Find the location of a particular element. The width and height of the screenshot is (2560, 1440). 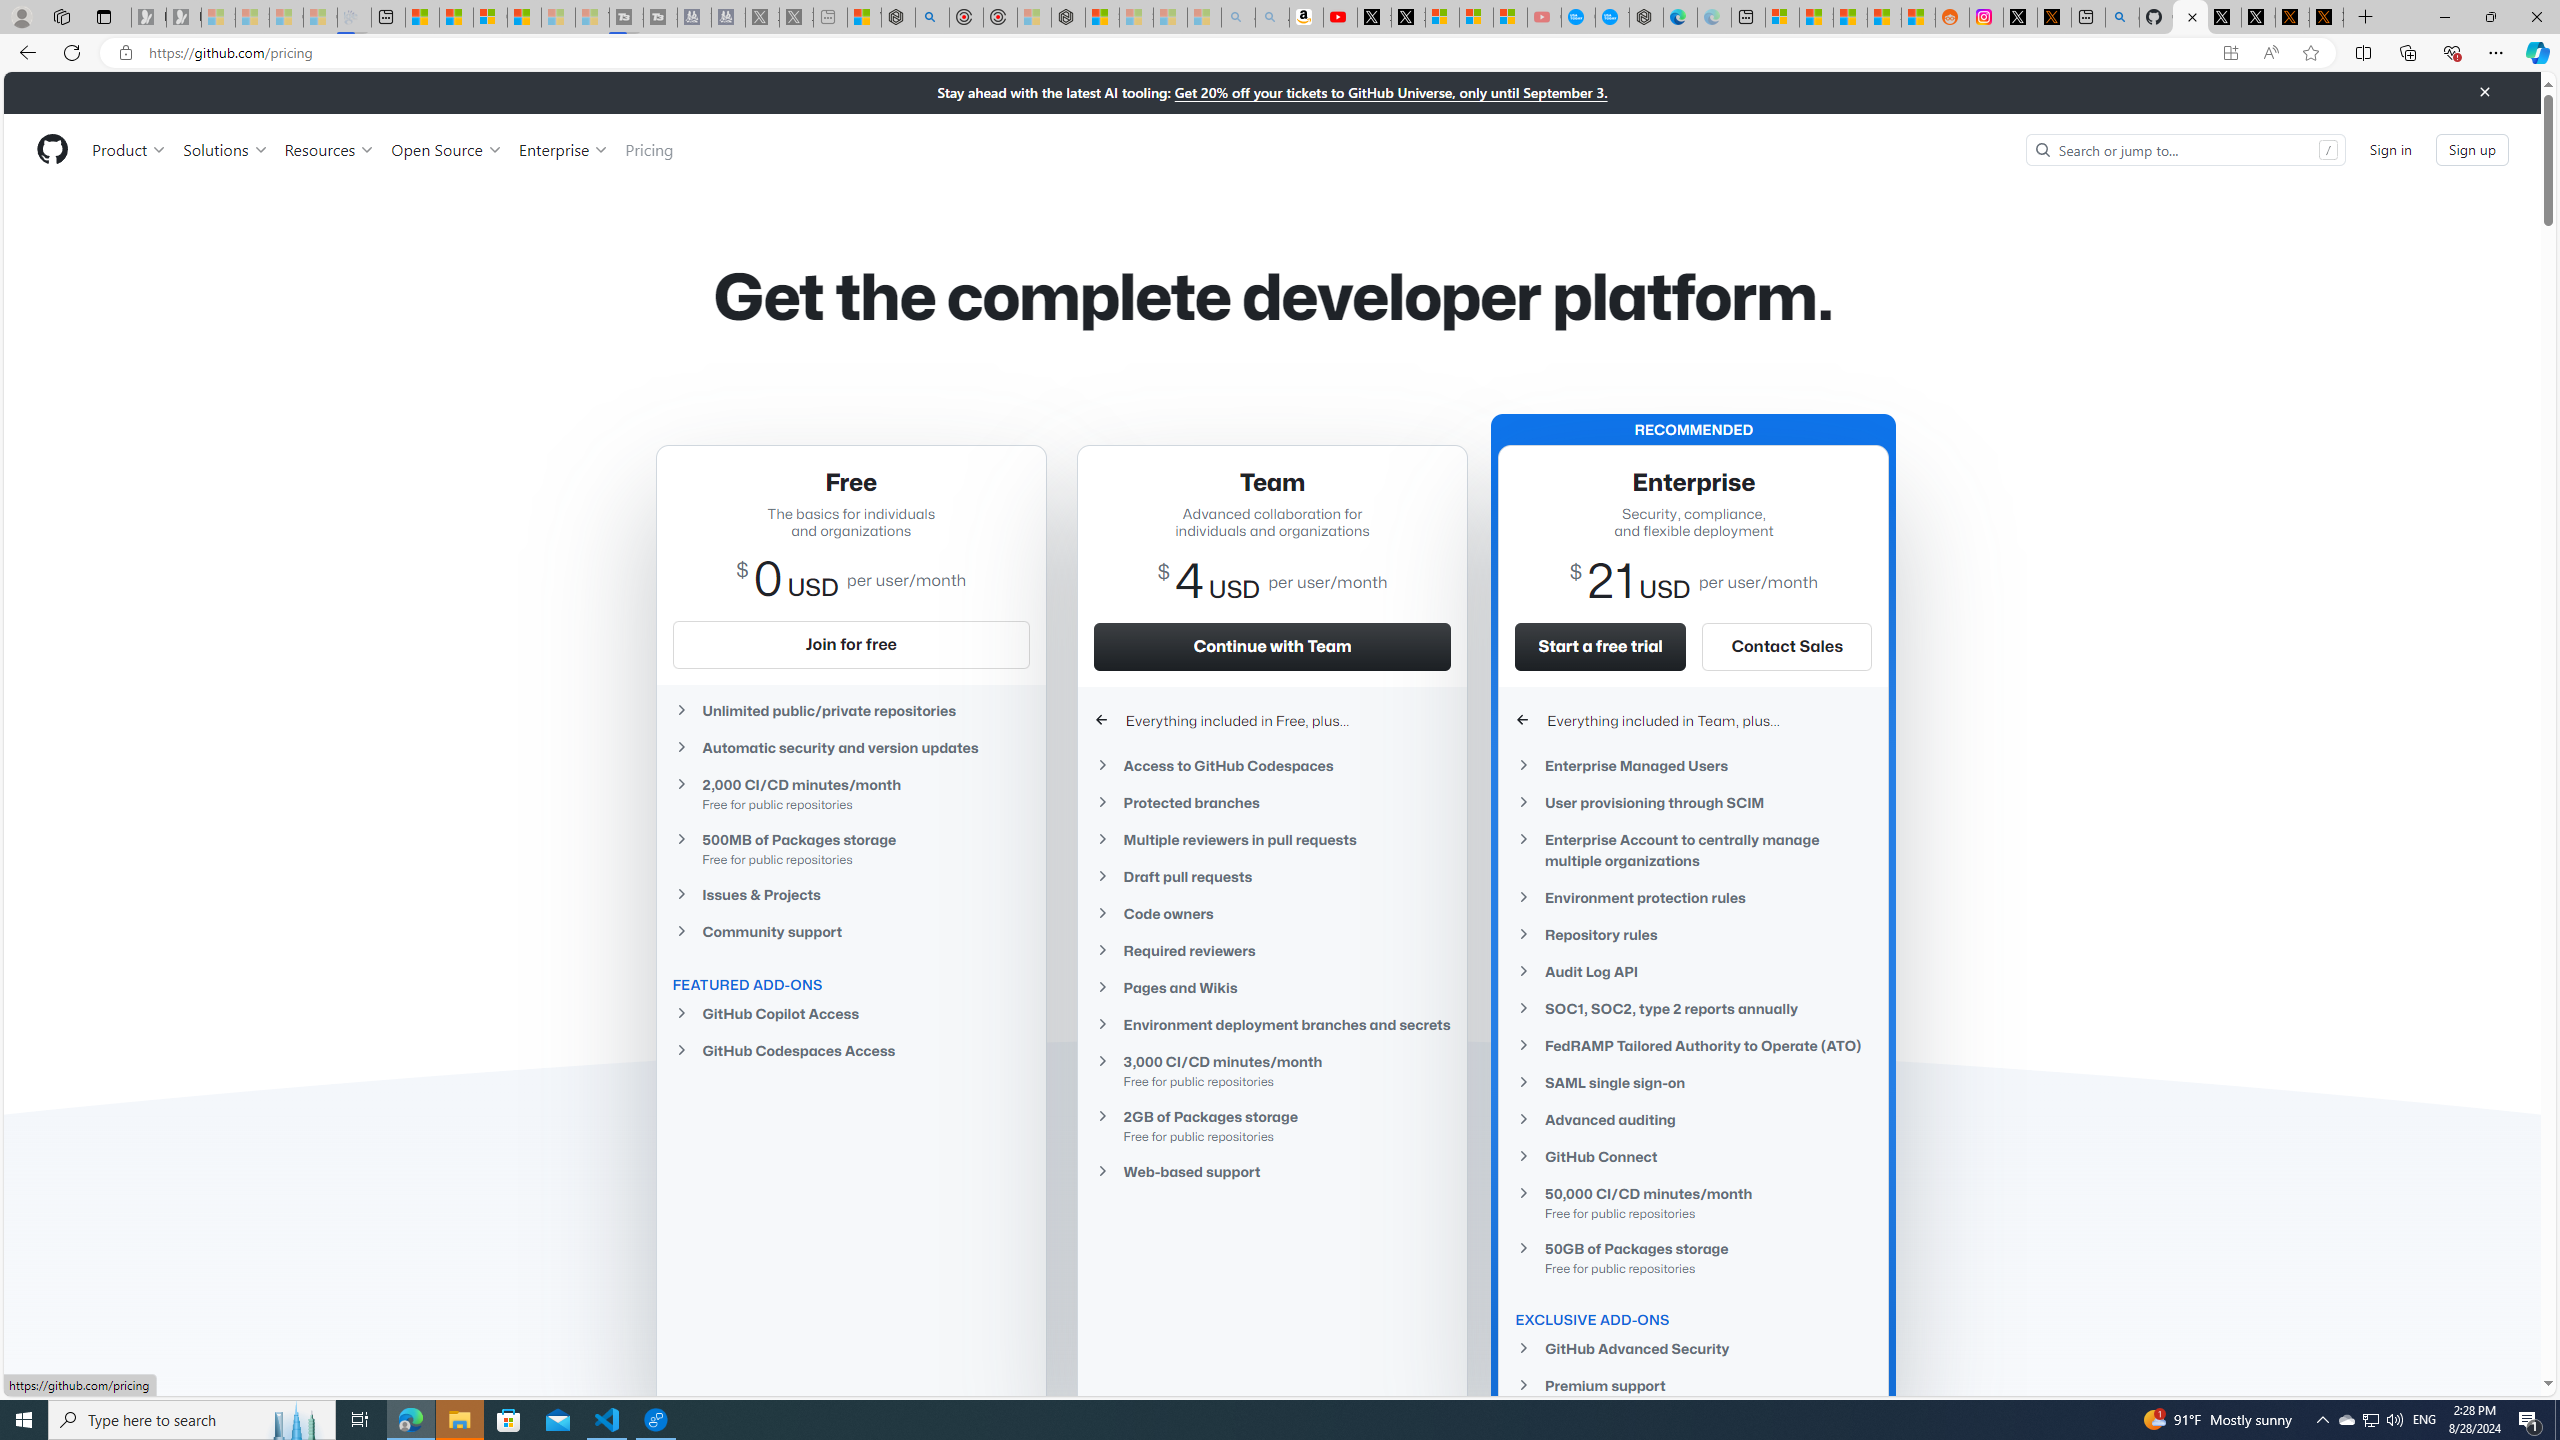

Everything included in Free, plus... is located at coordinates (1272, 720).